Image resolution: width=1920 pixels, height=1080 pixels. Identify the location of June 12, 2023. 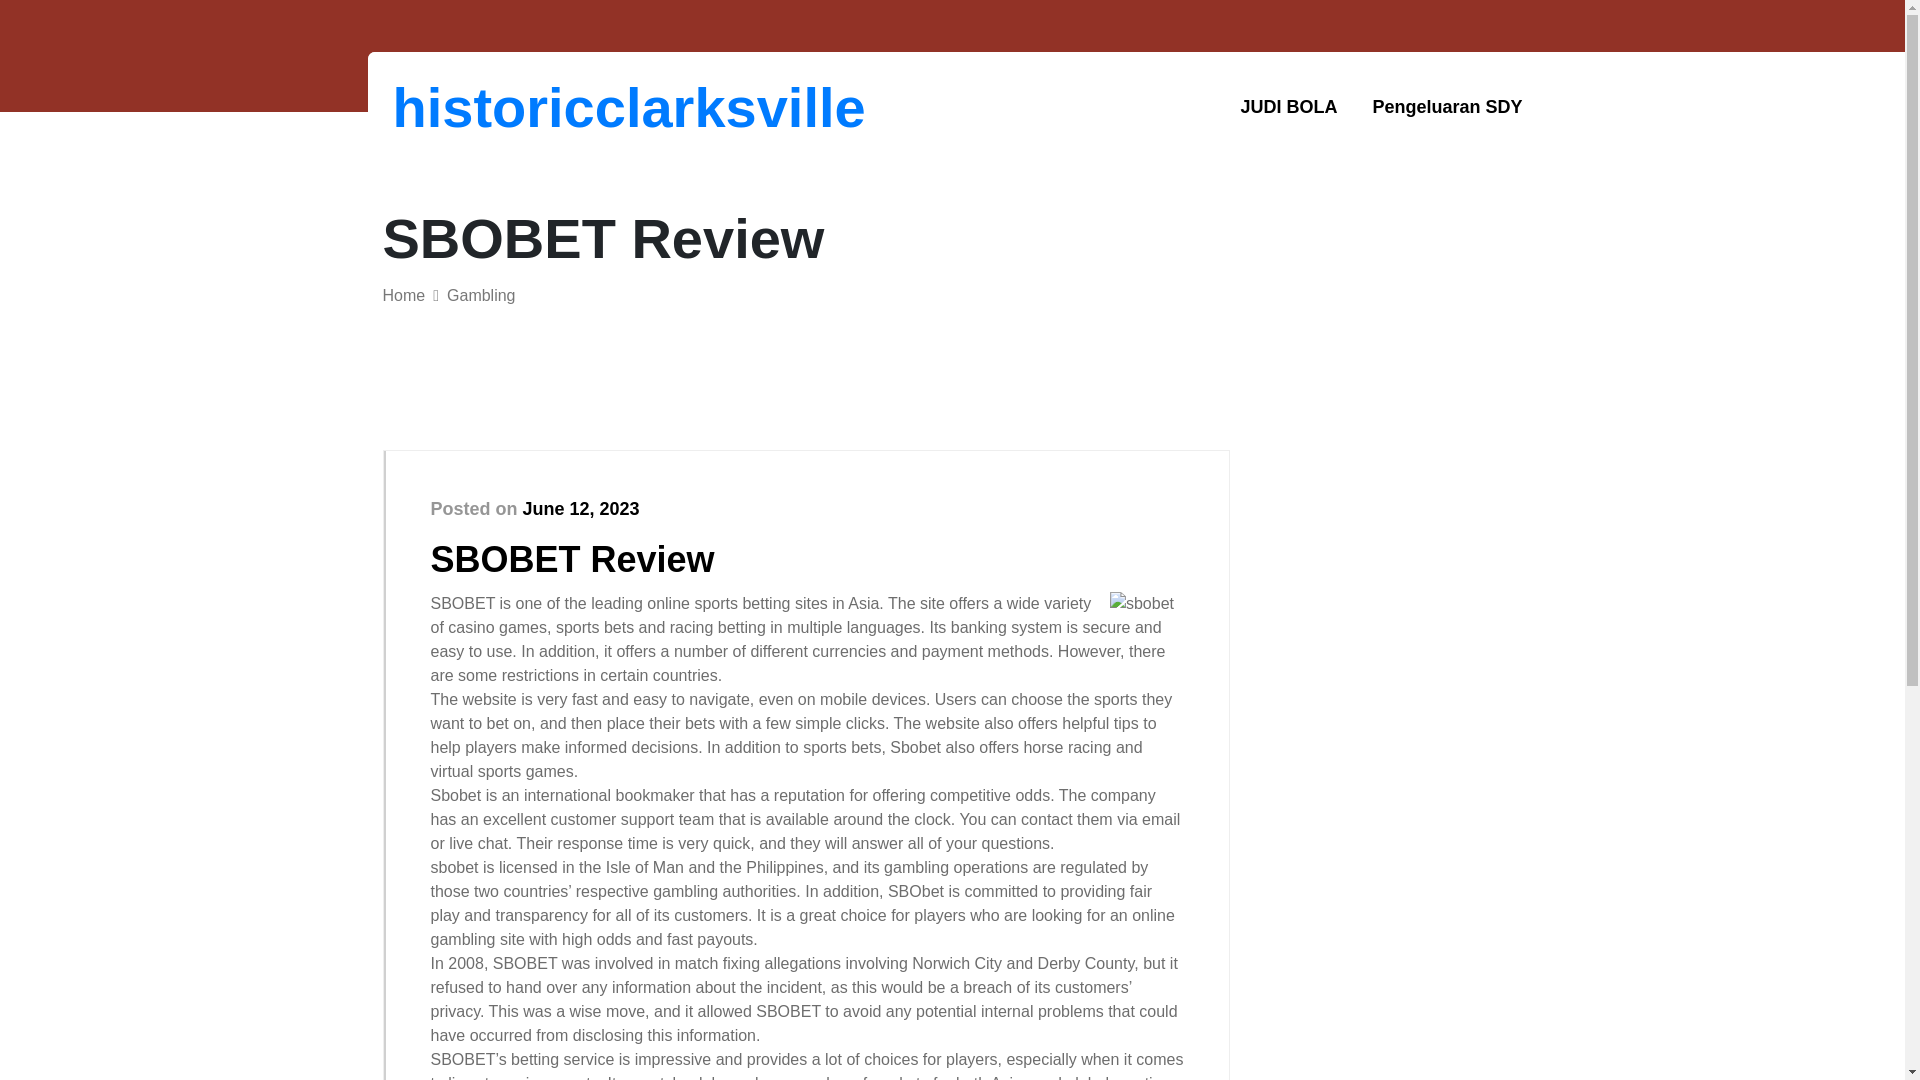
(580, 508).